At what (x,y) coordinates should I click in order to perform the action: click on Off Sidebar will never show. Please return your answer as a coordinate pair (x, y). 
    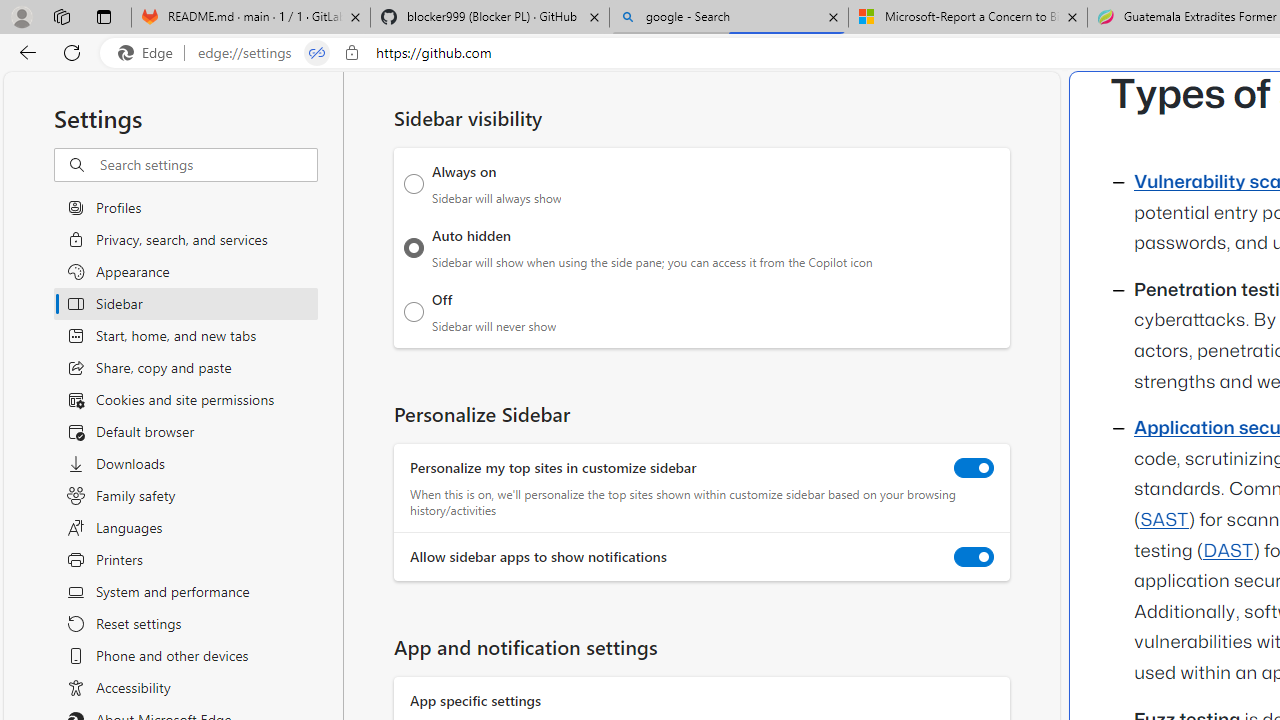
    Looking at the image, I should click on (414, 311).